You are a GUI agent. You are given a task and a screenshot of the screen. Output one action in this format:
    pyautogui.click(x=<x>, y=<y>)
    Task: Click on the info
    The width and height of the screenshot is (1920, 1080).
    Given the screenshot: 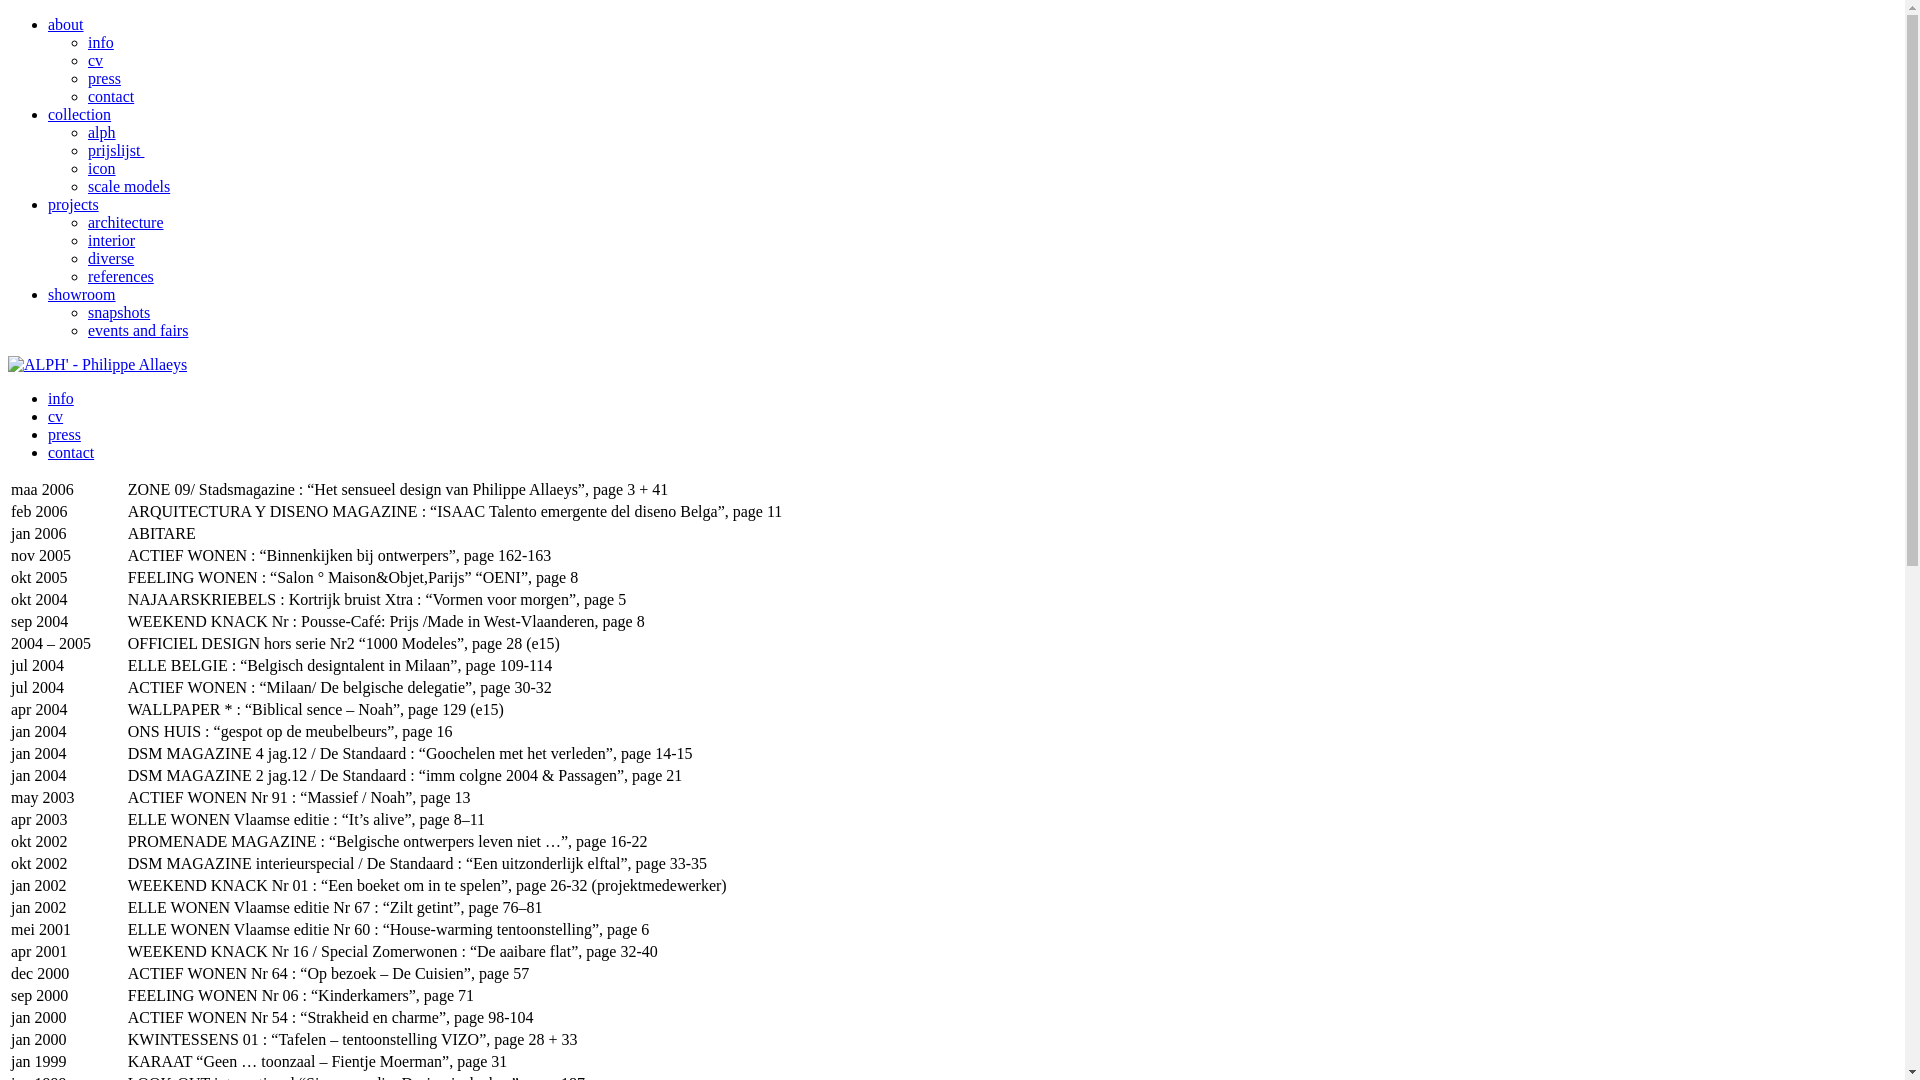 What is the action you would take?
    pyautogui.click(x=101, y=42)
    